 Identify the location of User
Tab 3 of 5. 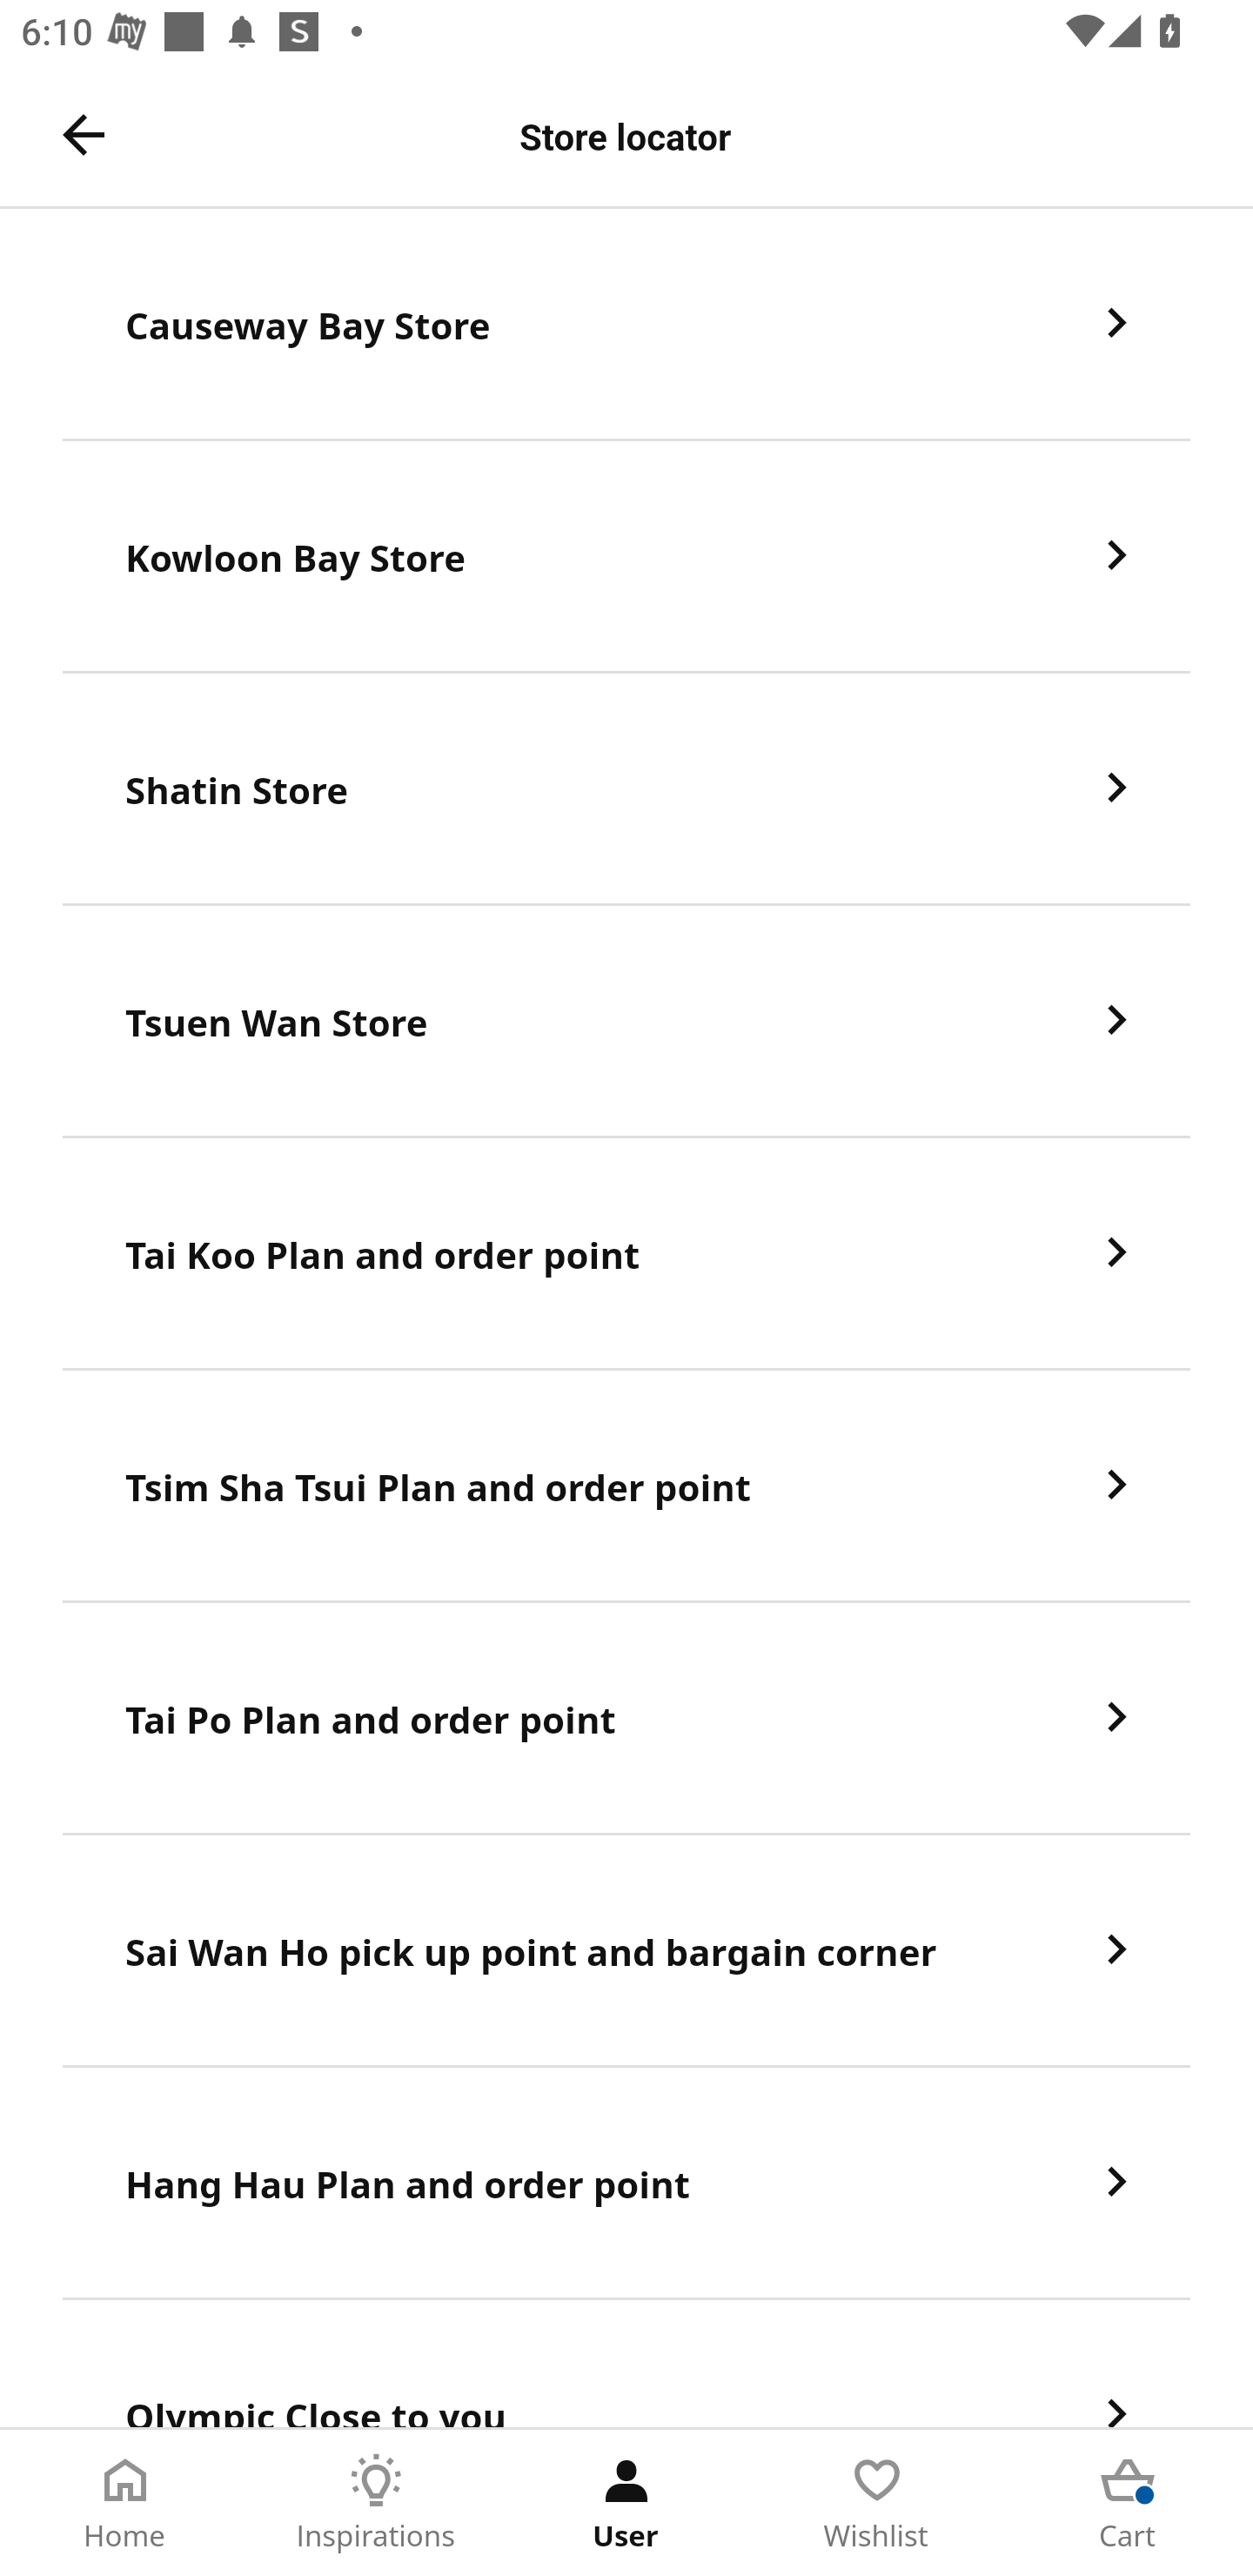
(626, 2503).